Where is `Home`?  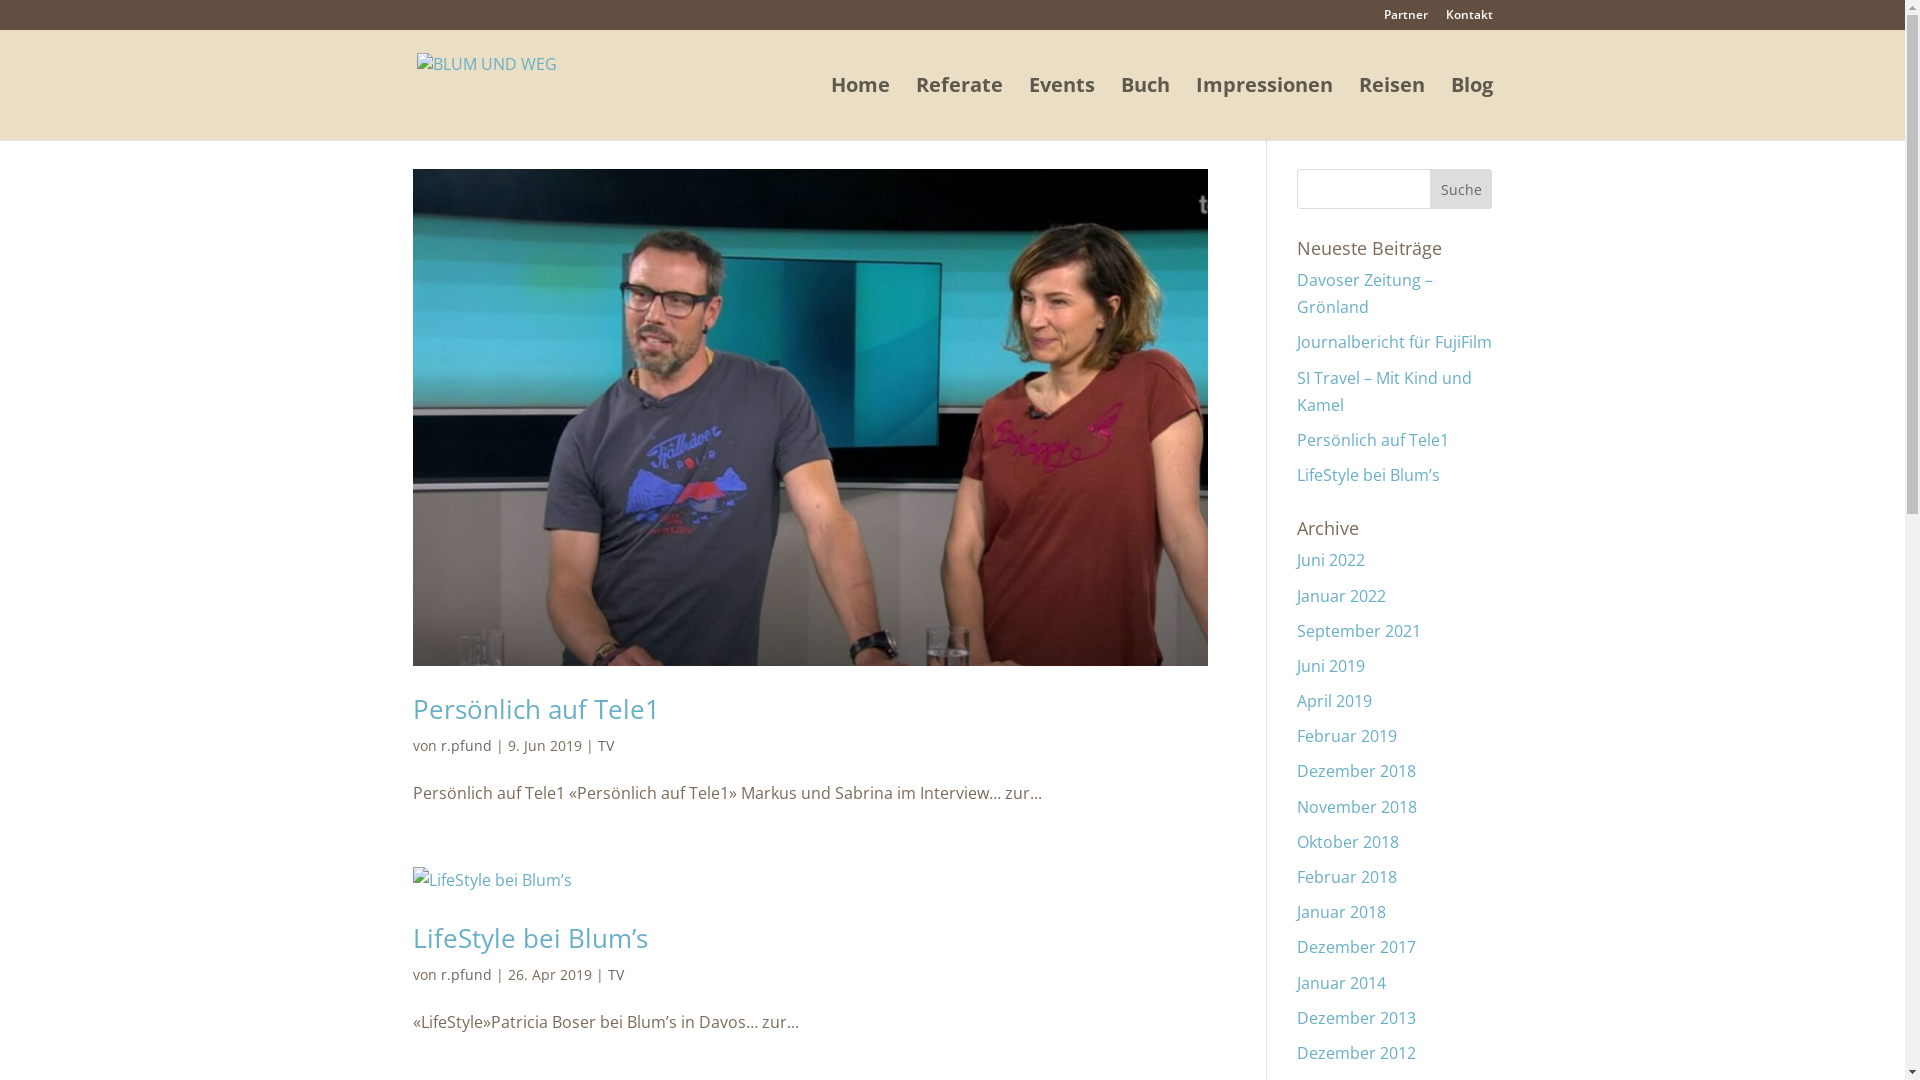
Home is located at coordinates (860, 108).